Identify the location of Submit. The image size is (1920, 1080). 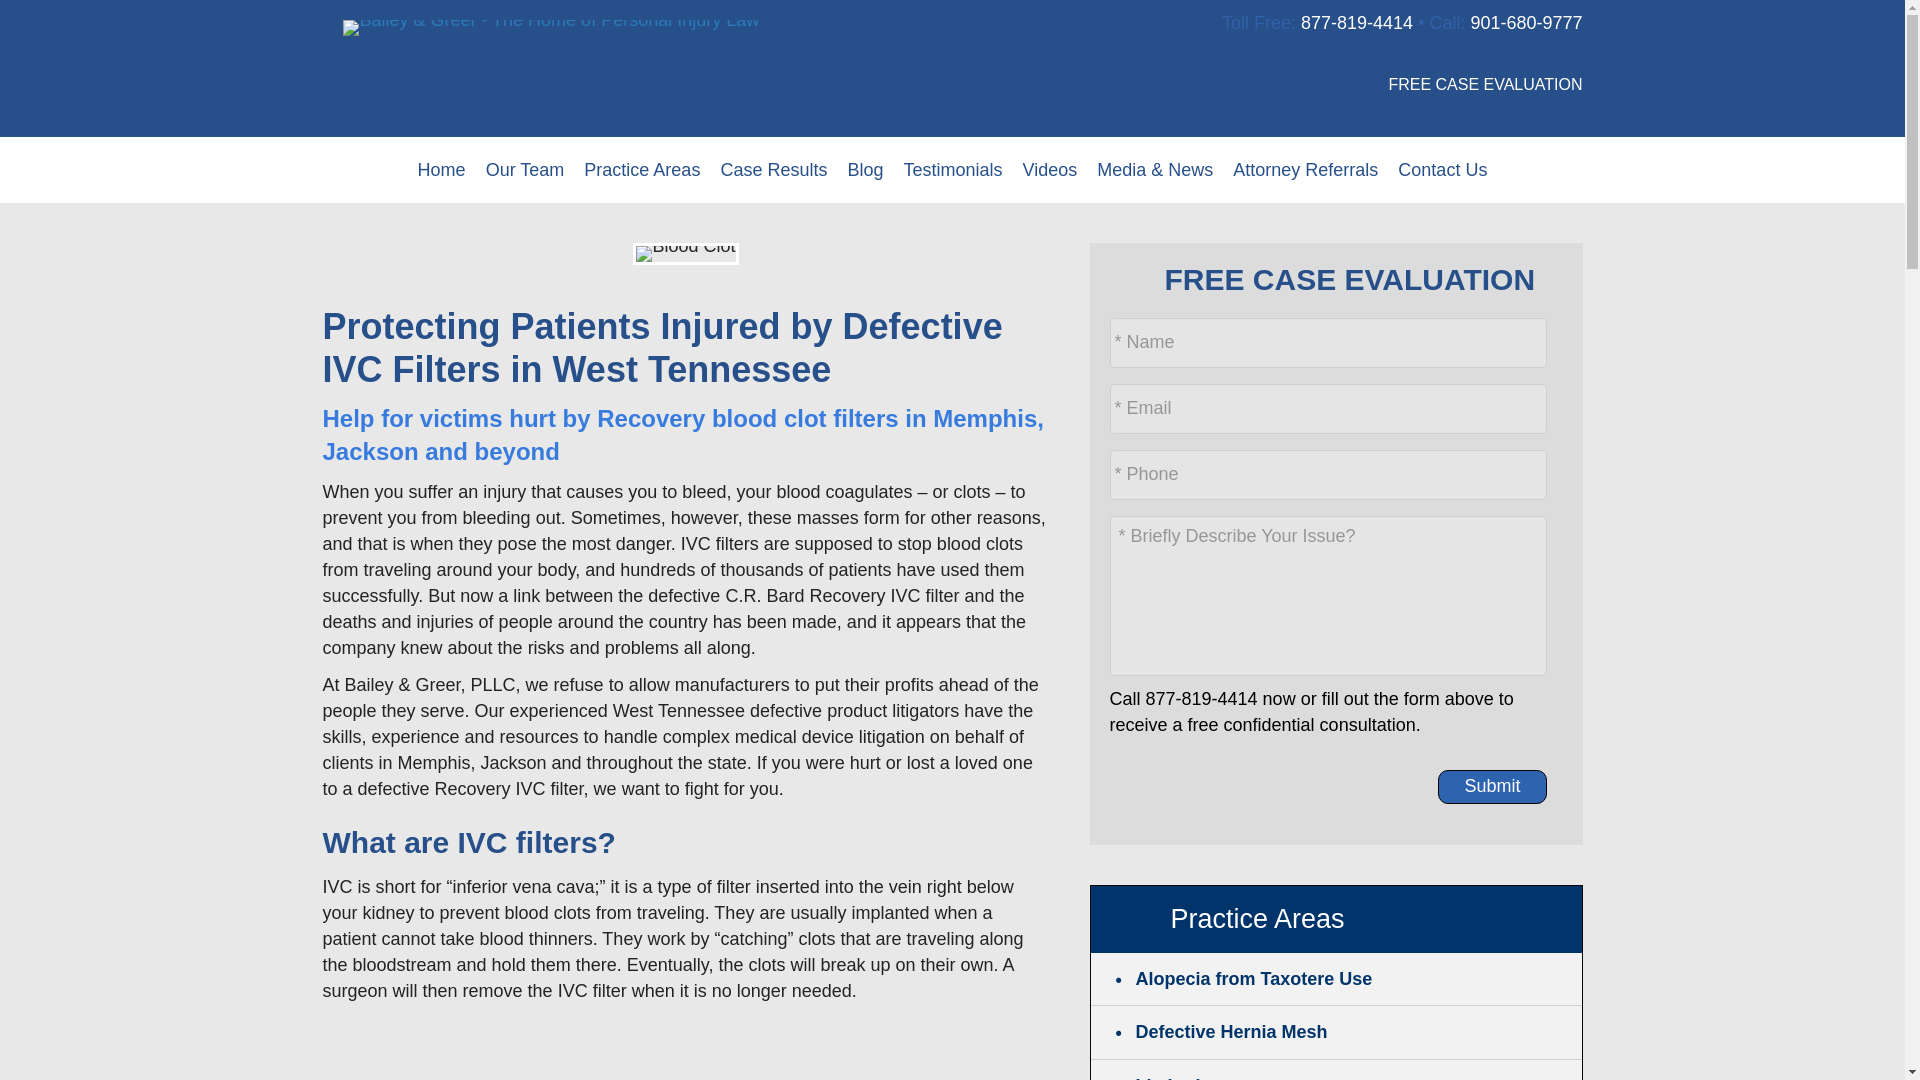
(1492, 786).